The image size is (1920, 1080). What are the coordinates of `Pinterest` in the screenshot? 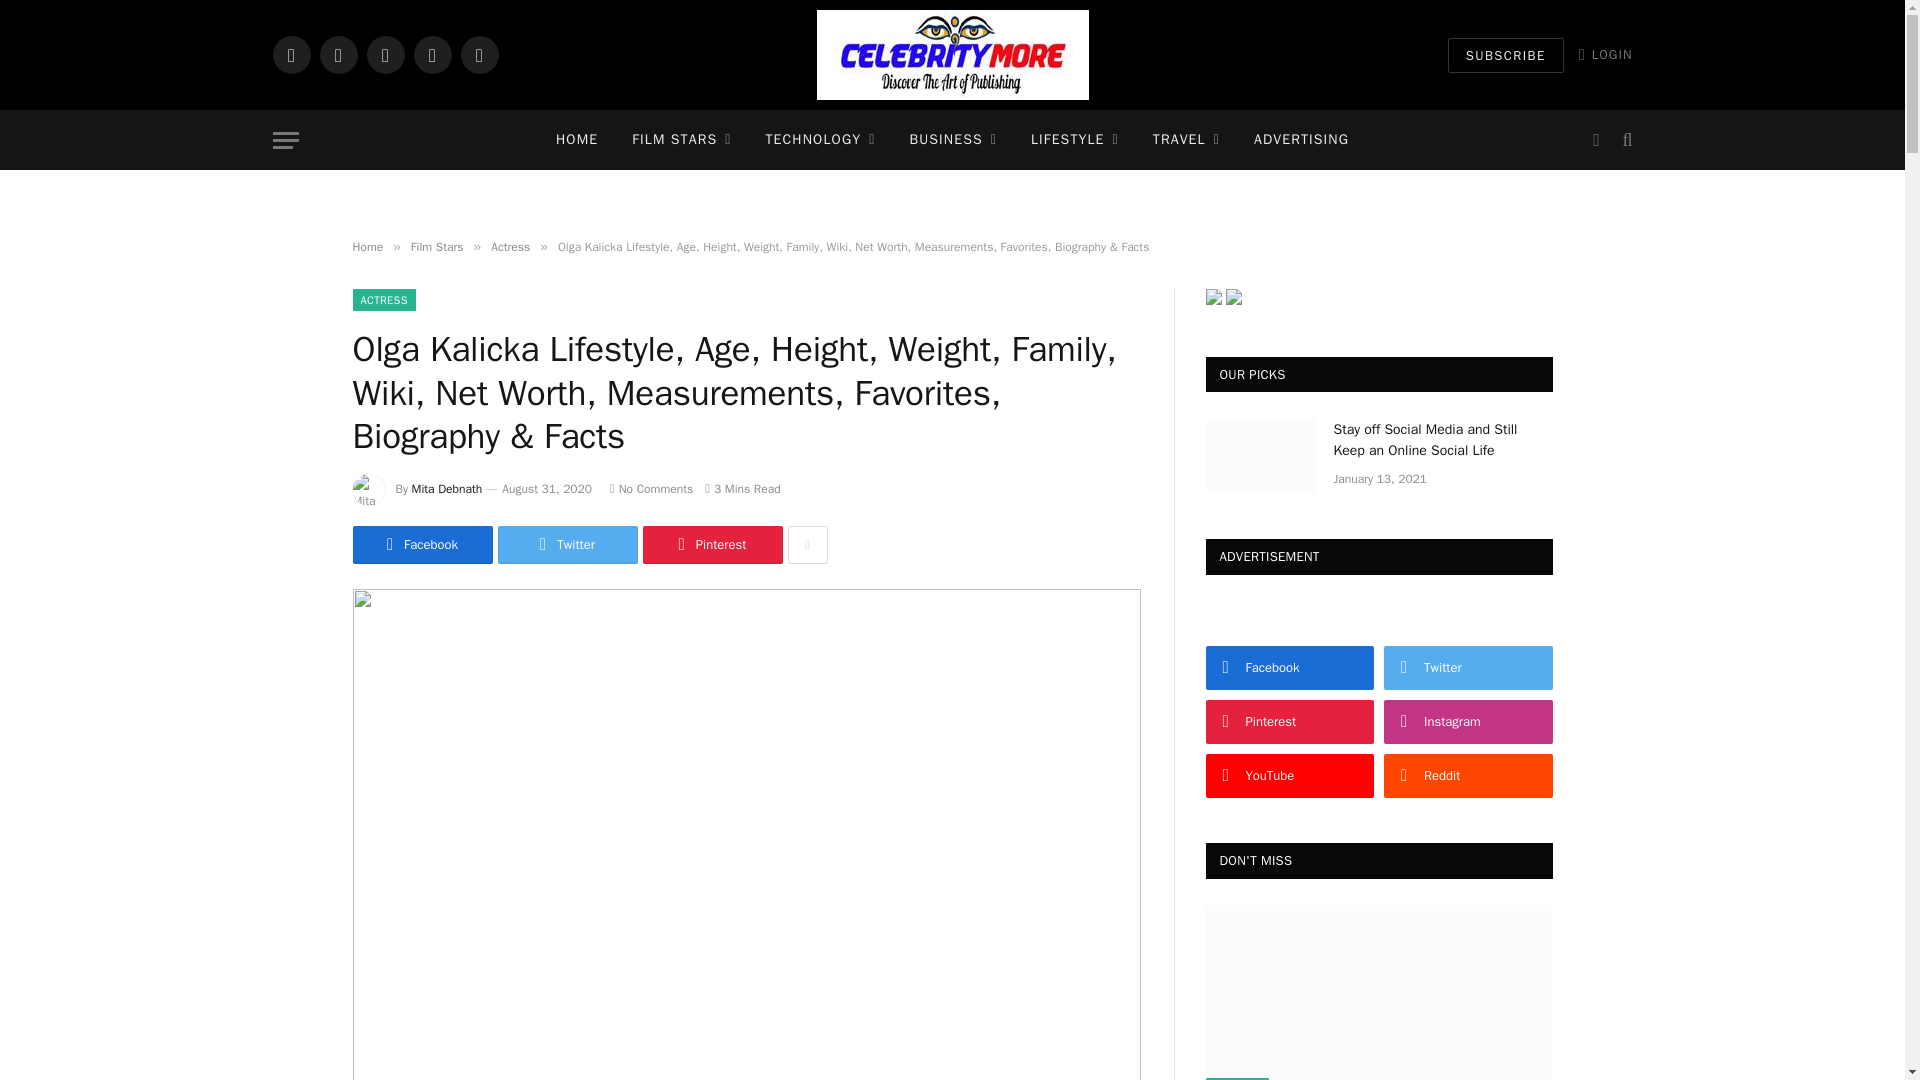 It's located at (432, 54).